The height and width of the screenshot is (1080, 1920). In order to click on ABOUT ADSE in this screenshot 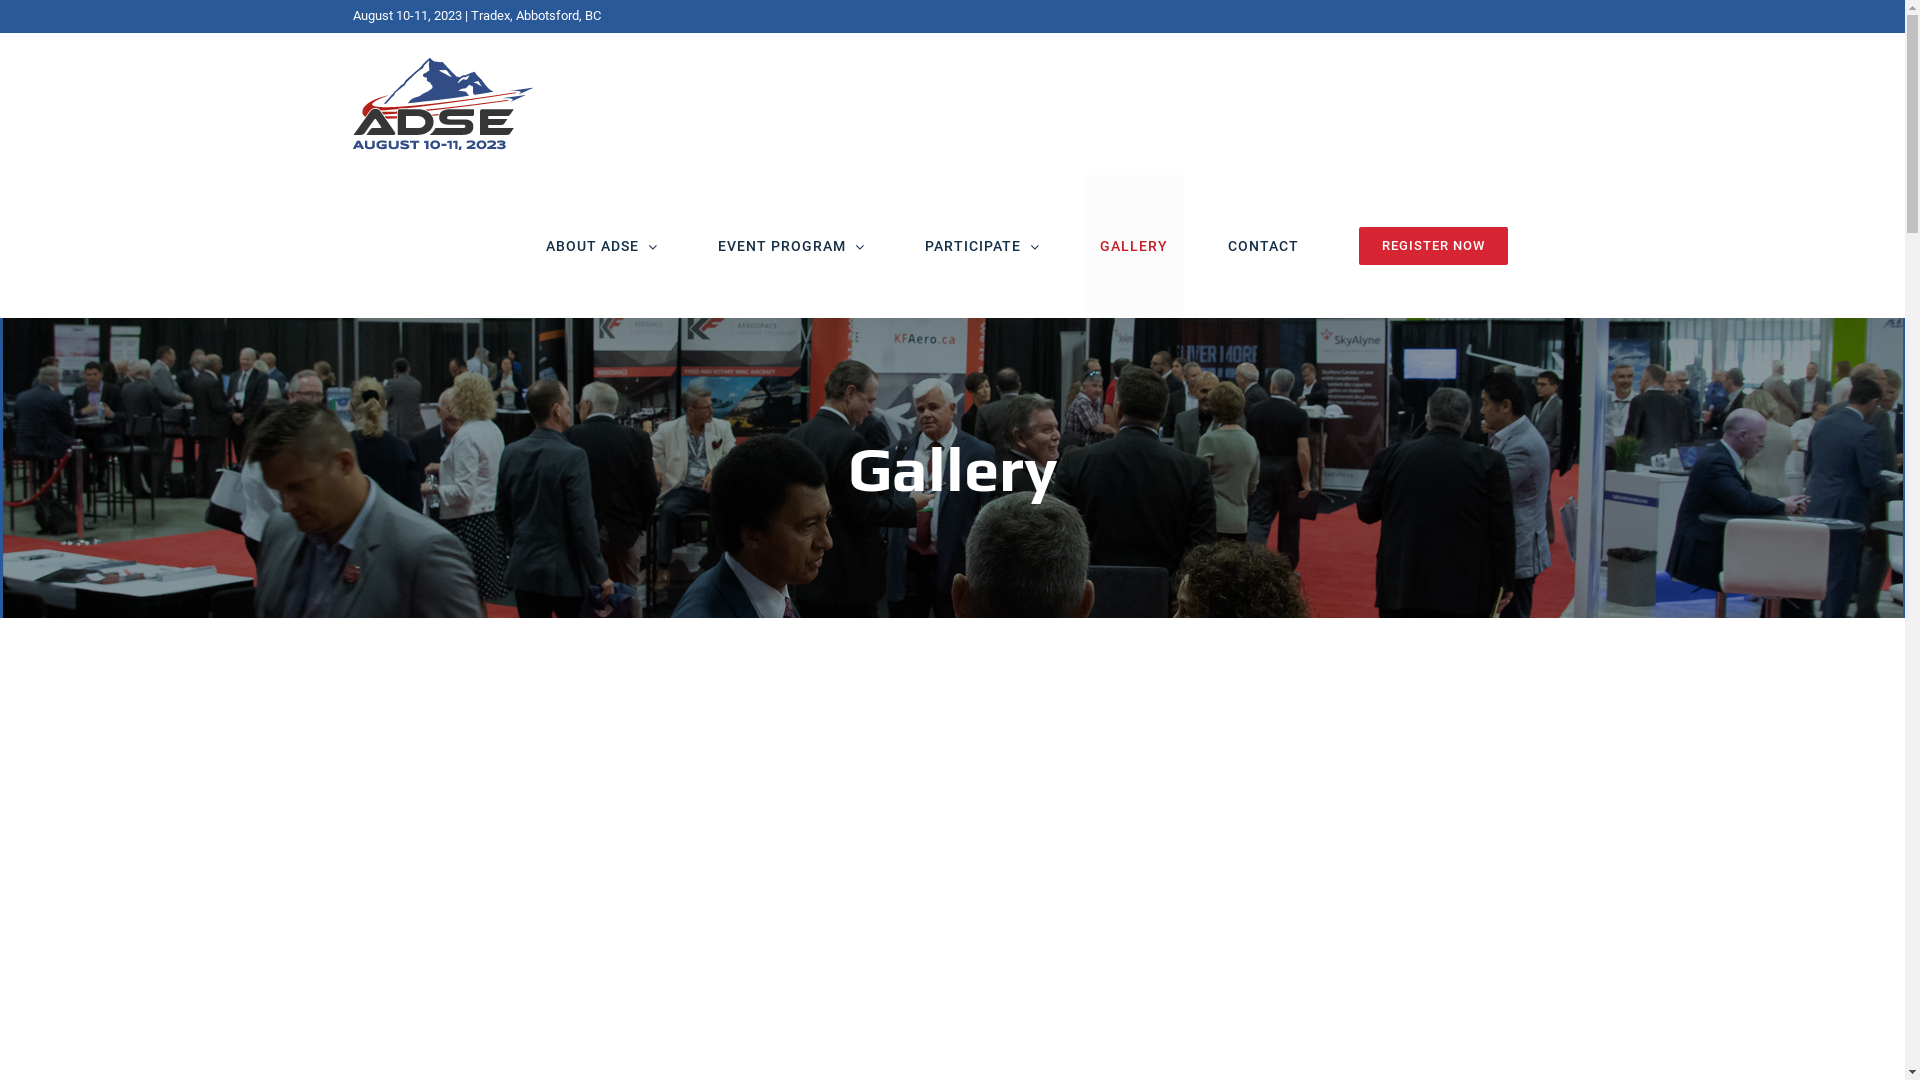, I will do `click(601, 246)`.